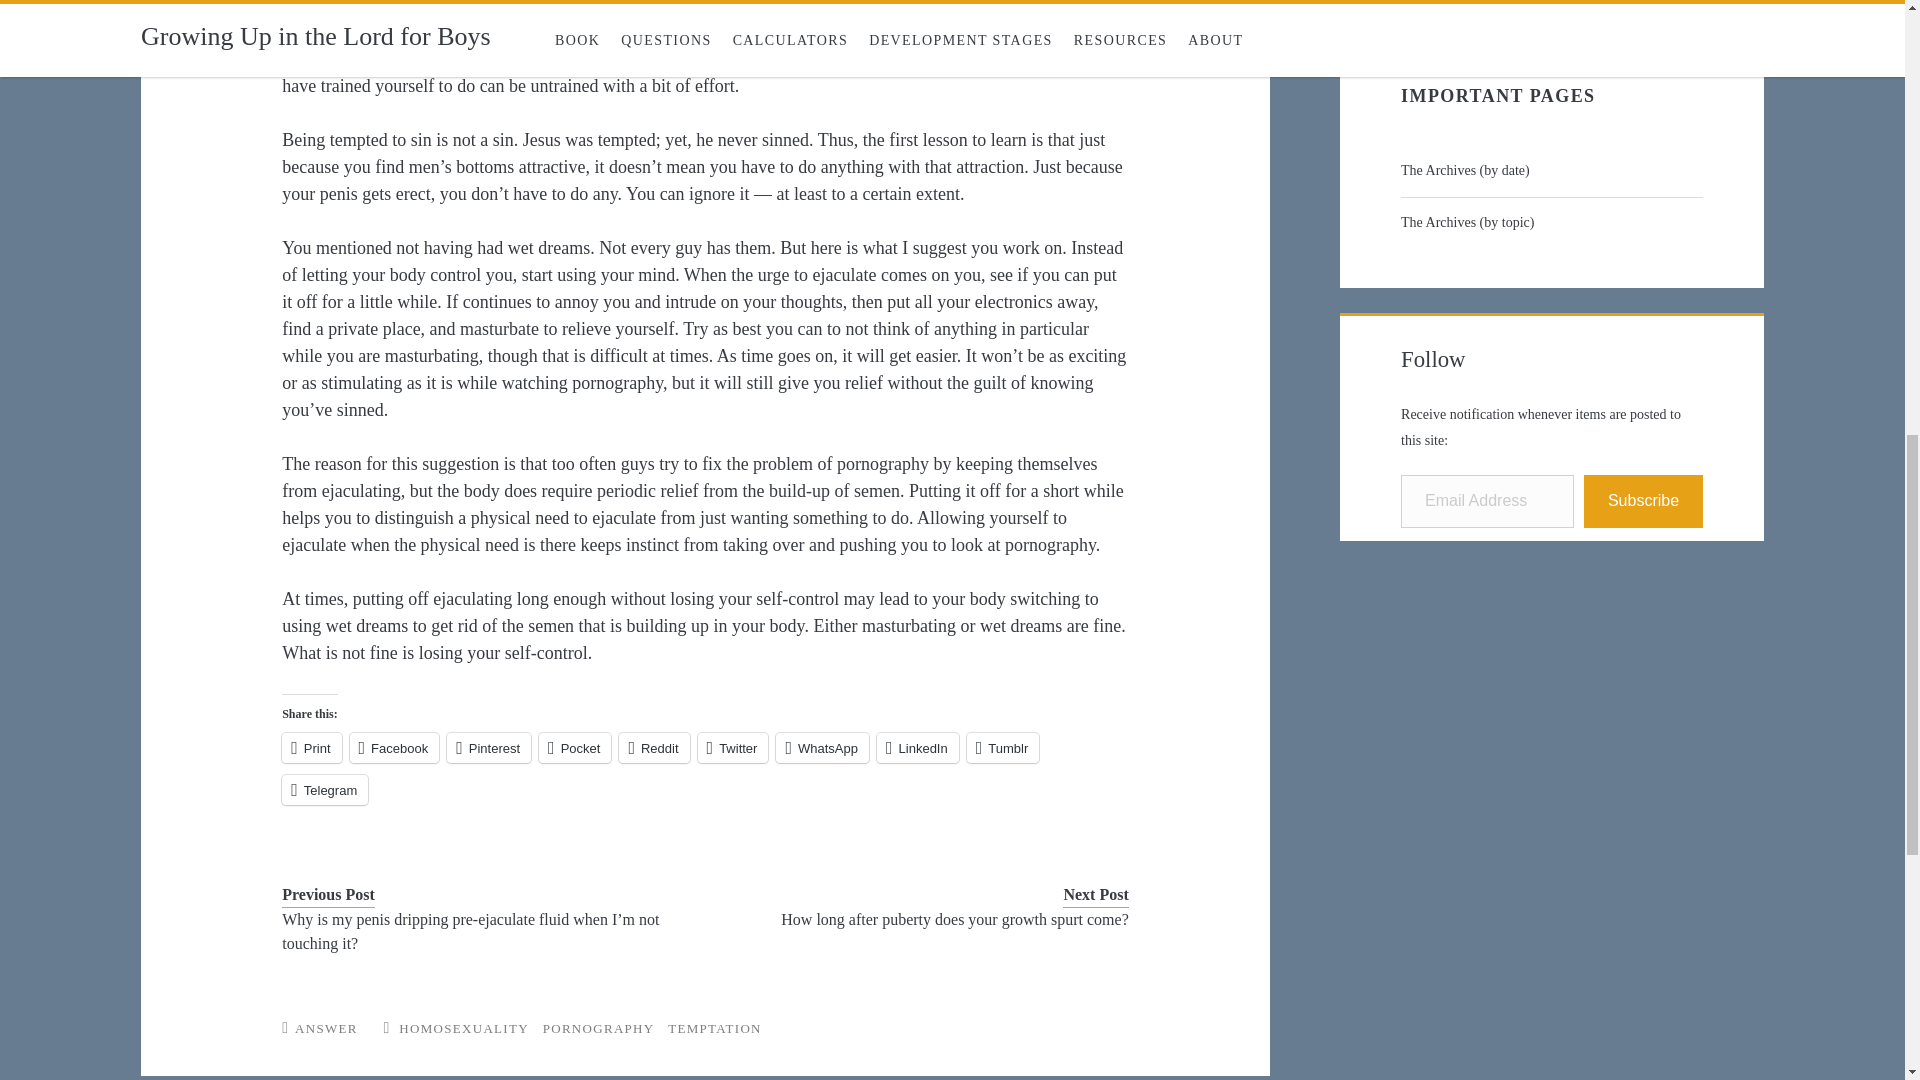 This screenshot has height=1080, width=1920. Describe the element at coordinates (312, 748) in the screenshot. I see `Click to print` at that location.